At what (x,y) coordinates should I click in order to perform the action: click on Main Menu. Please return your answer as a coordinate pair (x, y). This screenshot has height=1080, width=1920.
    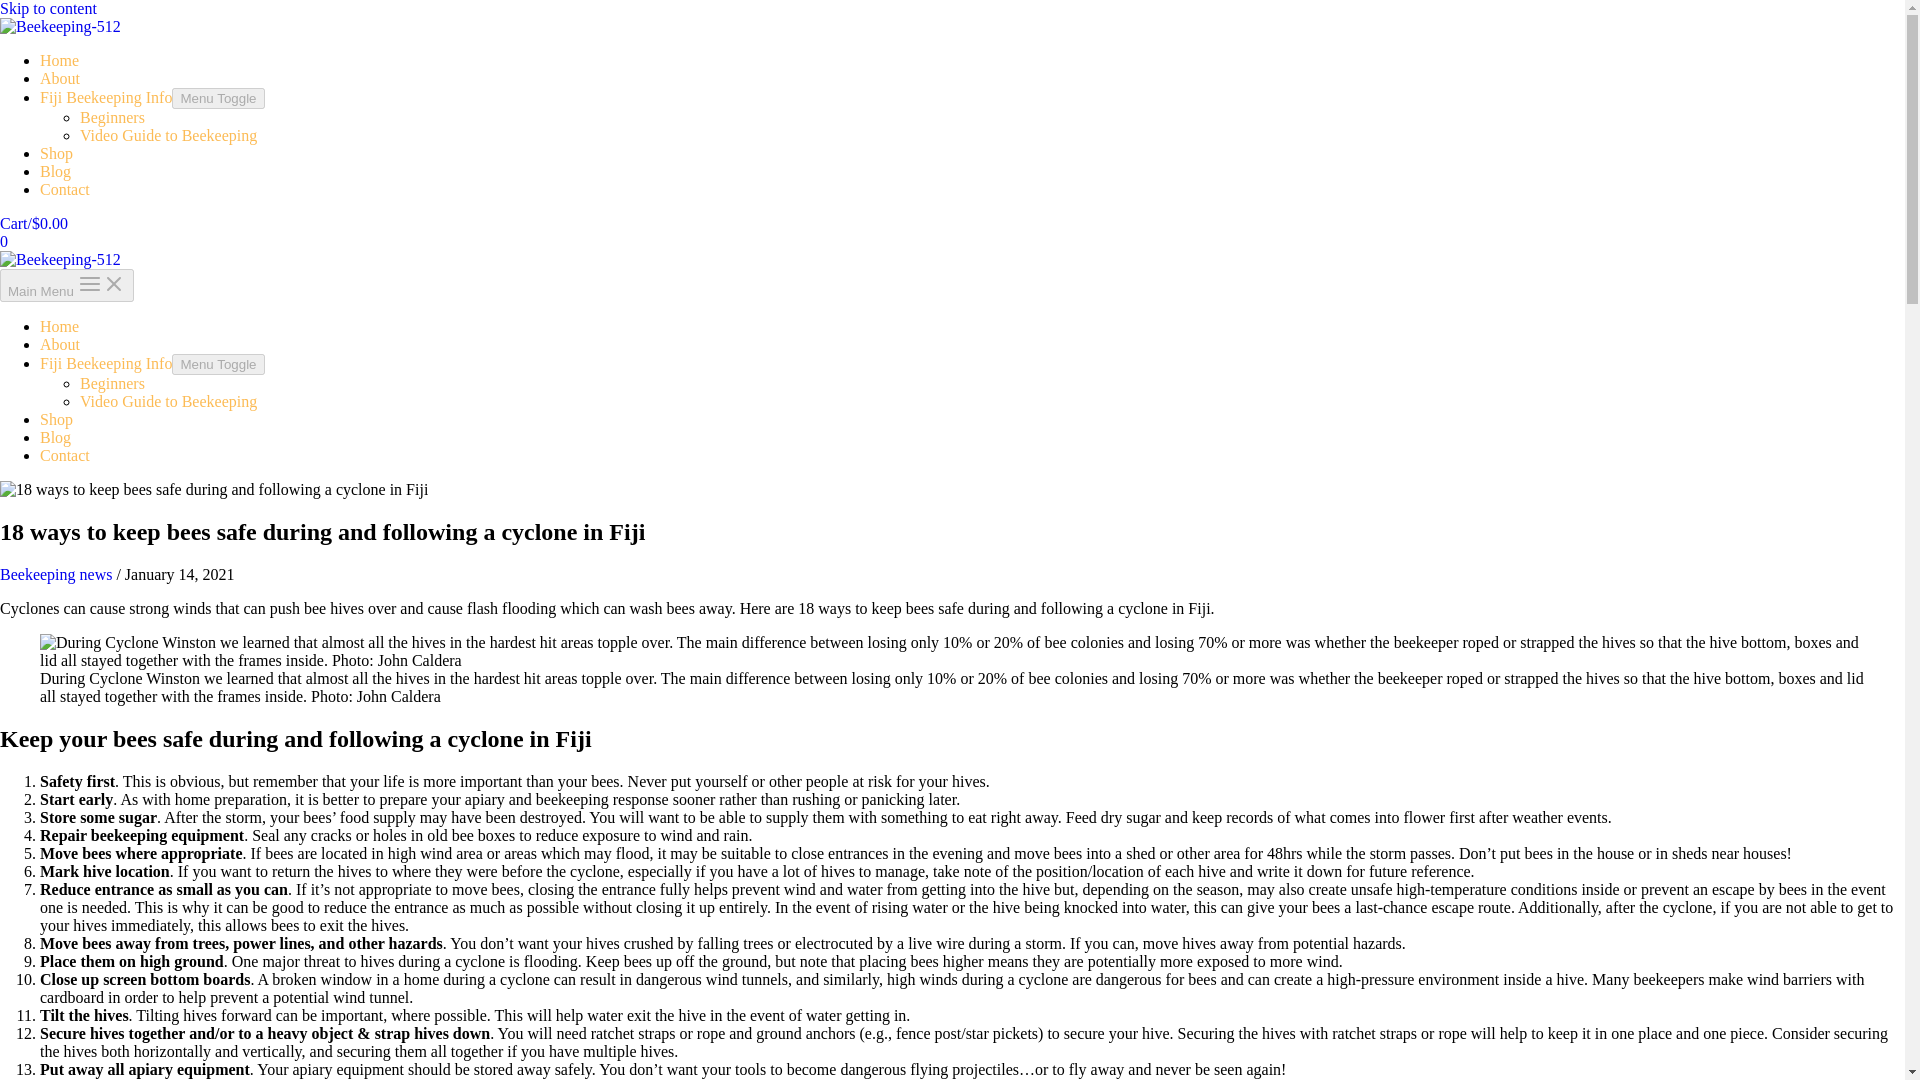
    Looking at the image, I should click on (67, 285).